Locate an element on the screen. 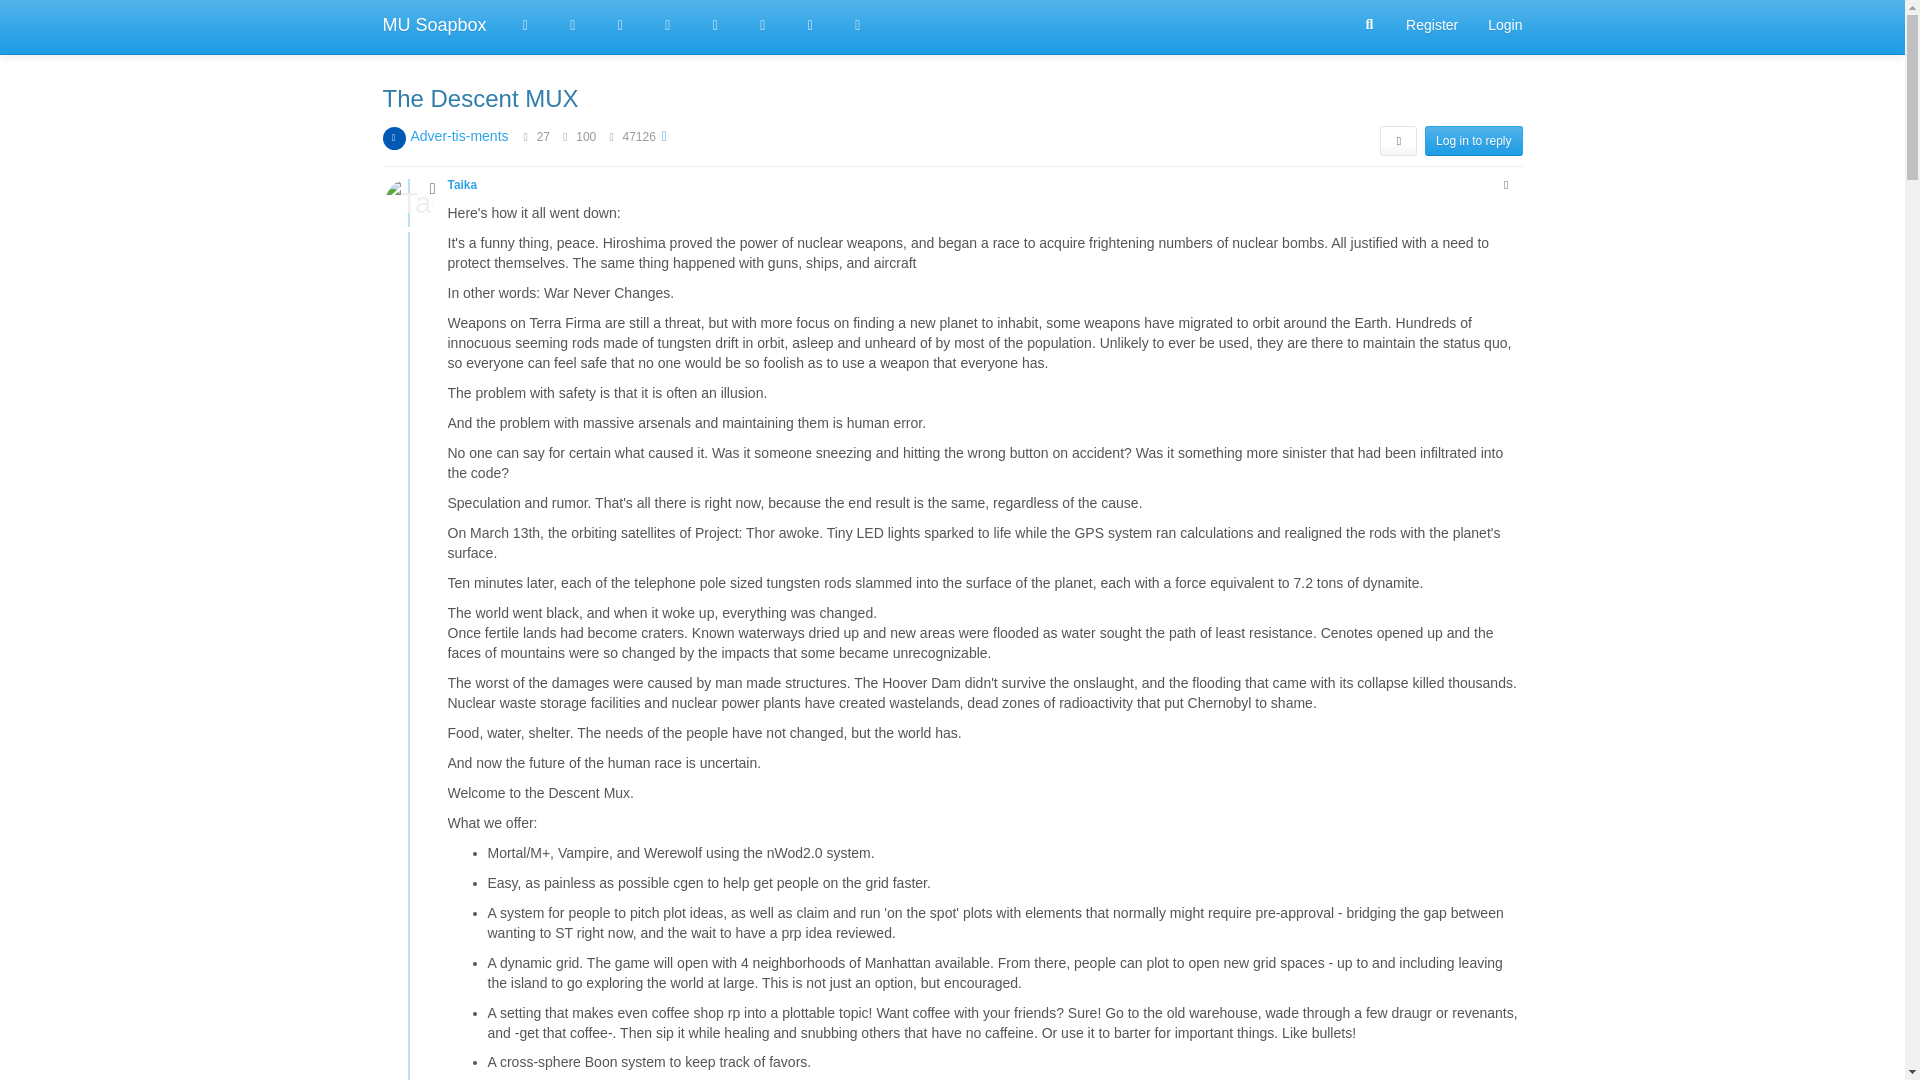 This screenshot has height=1080, width=1920. Groups is located at coordinates (763, 24).